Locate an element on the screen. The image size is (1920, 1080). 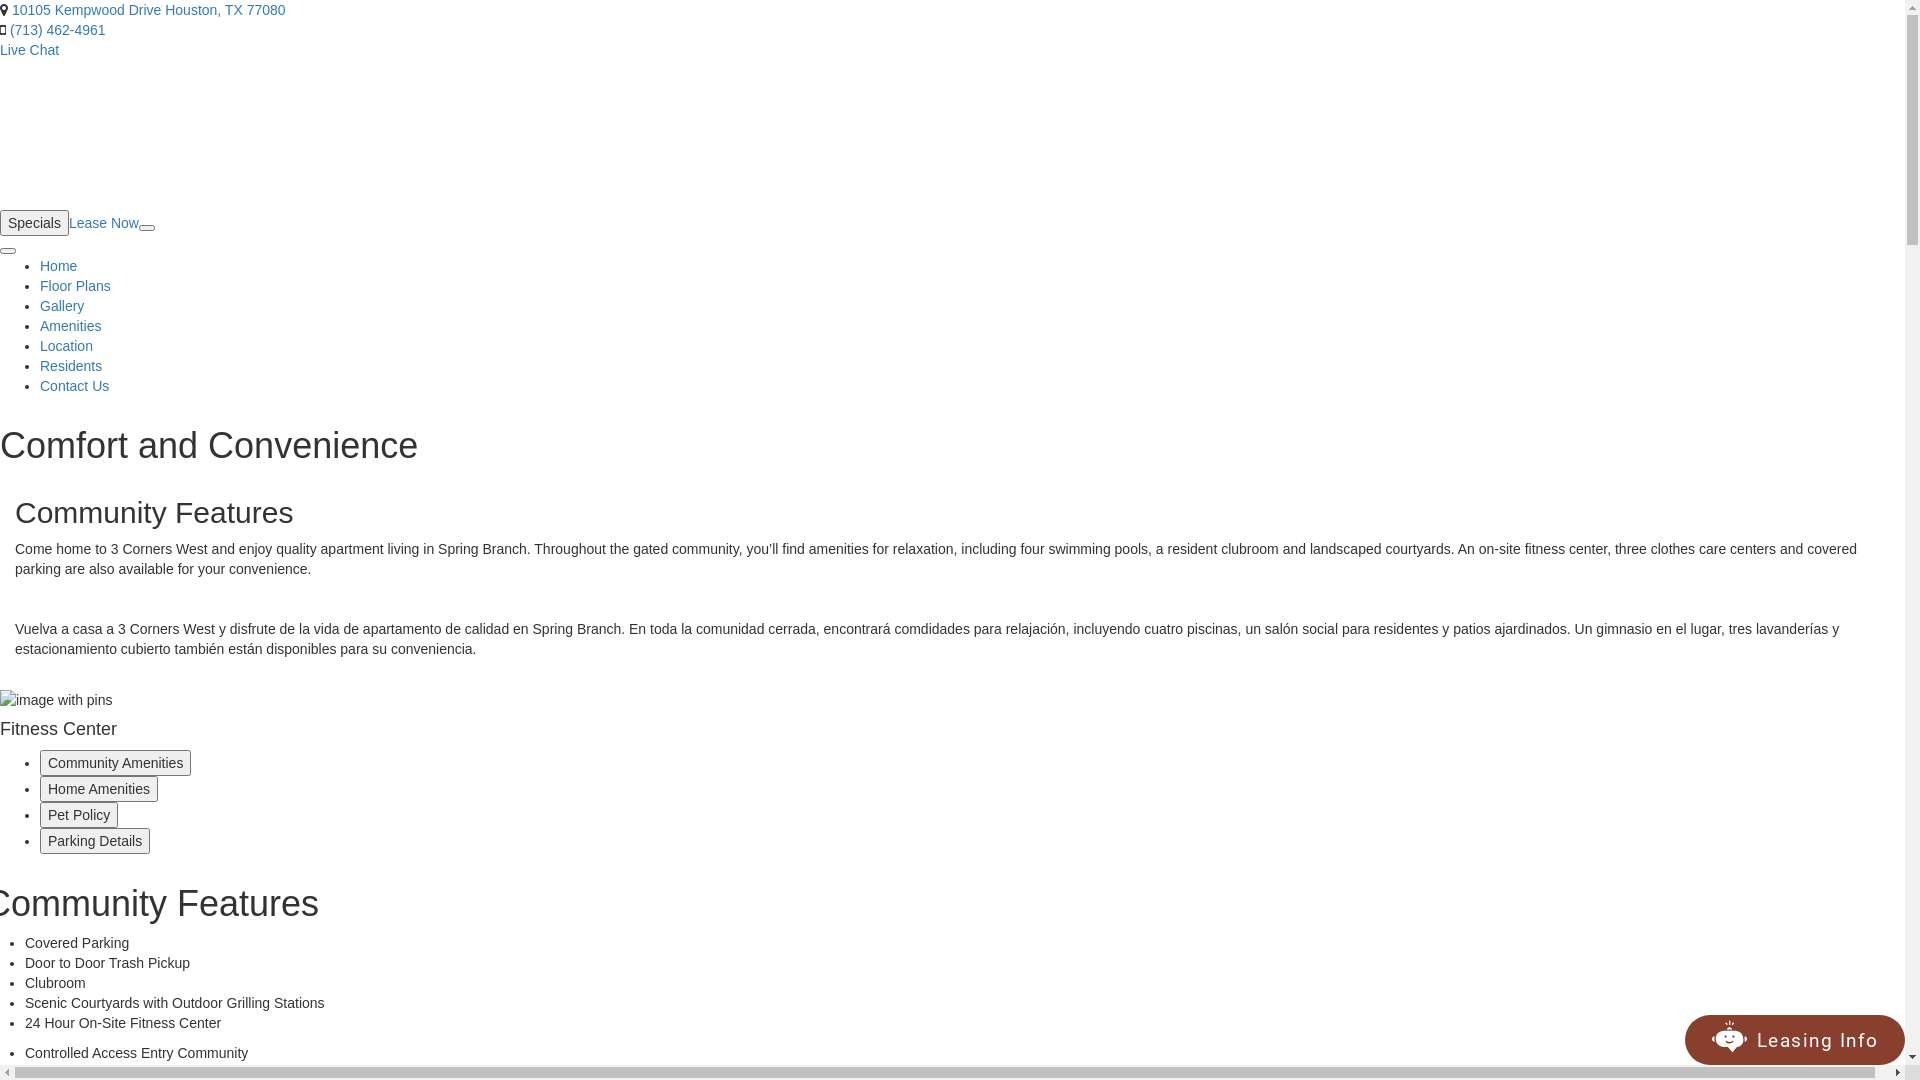
Community Amenities is located at coordinates (116, 763).